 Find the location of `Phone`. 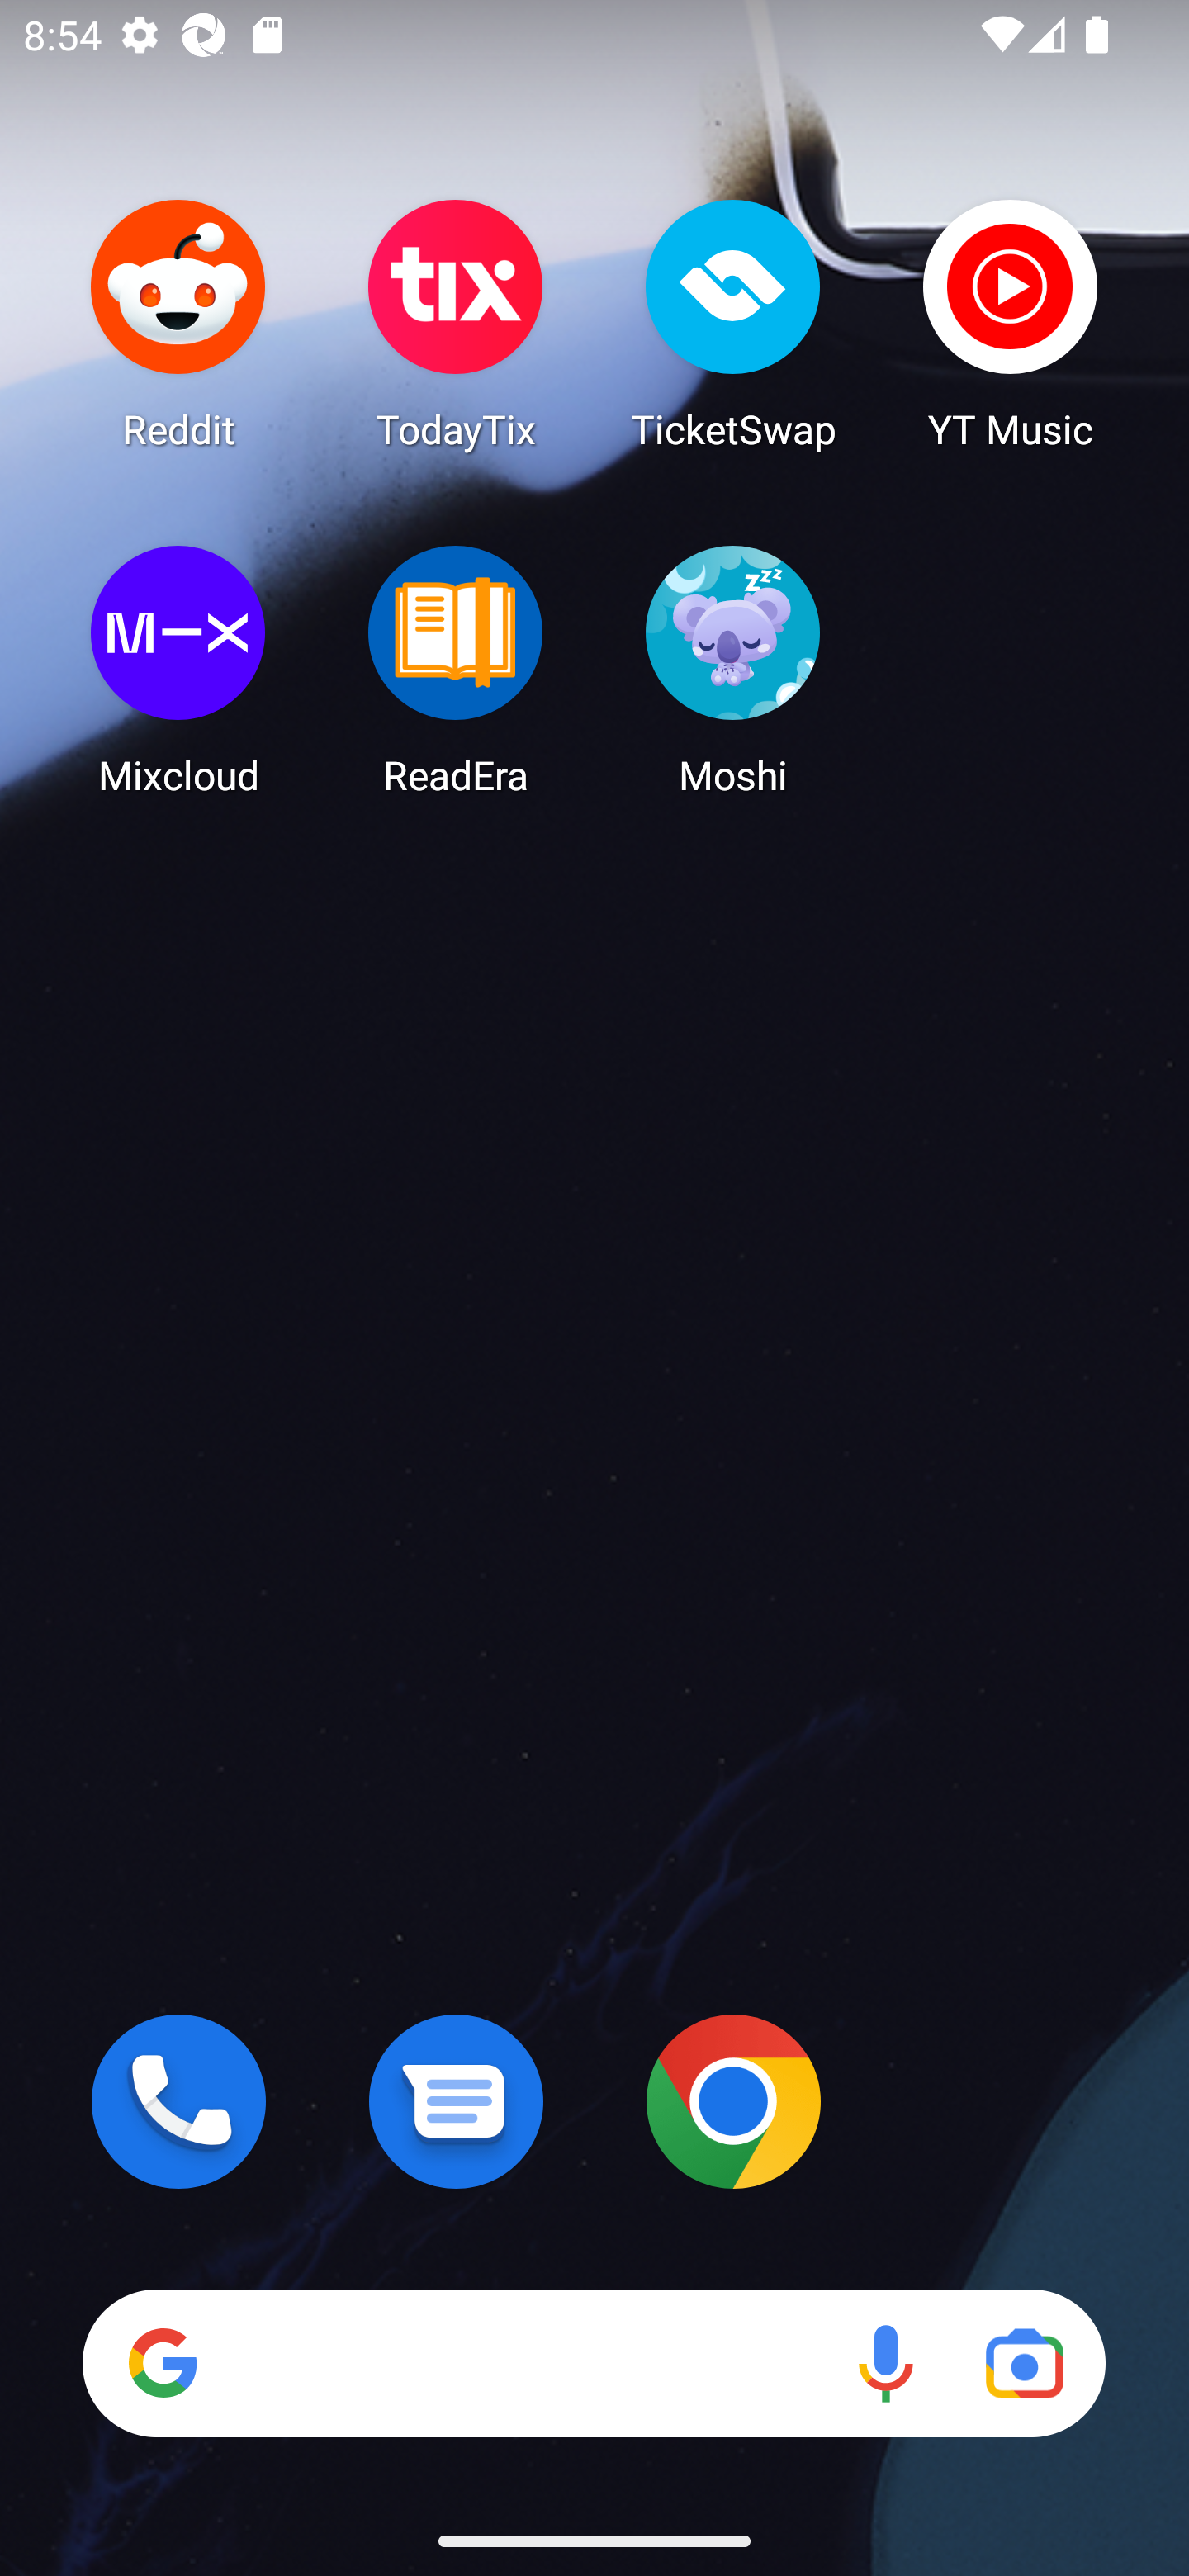

Phone is located at coordinates (178, 2101).